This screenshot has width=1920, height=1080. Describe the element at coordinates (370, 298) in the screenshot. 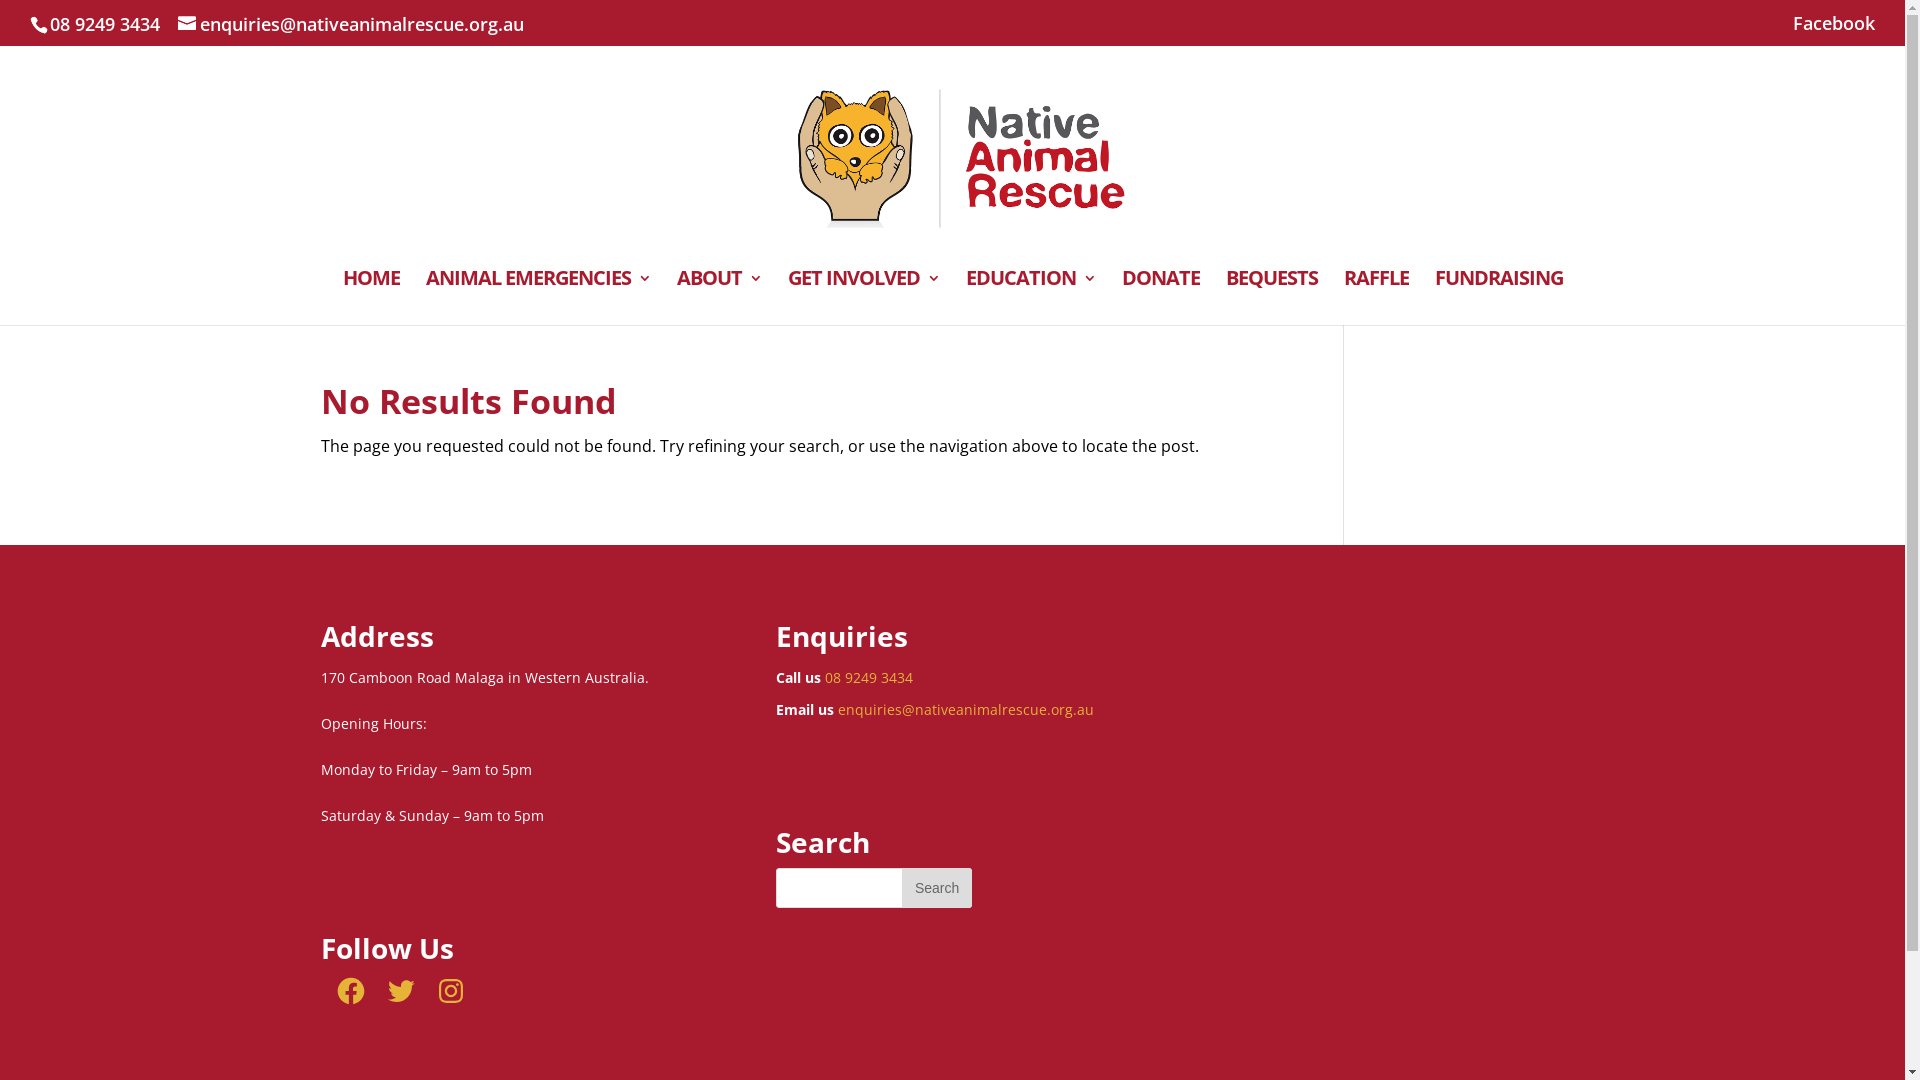

I see `HOME` at that location.